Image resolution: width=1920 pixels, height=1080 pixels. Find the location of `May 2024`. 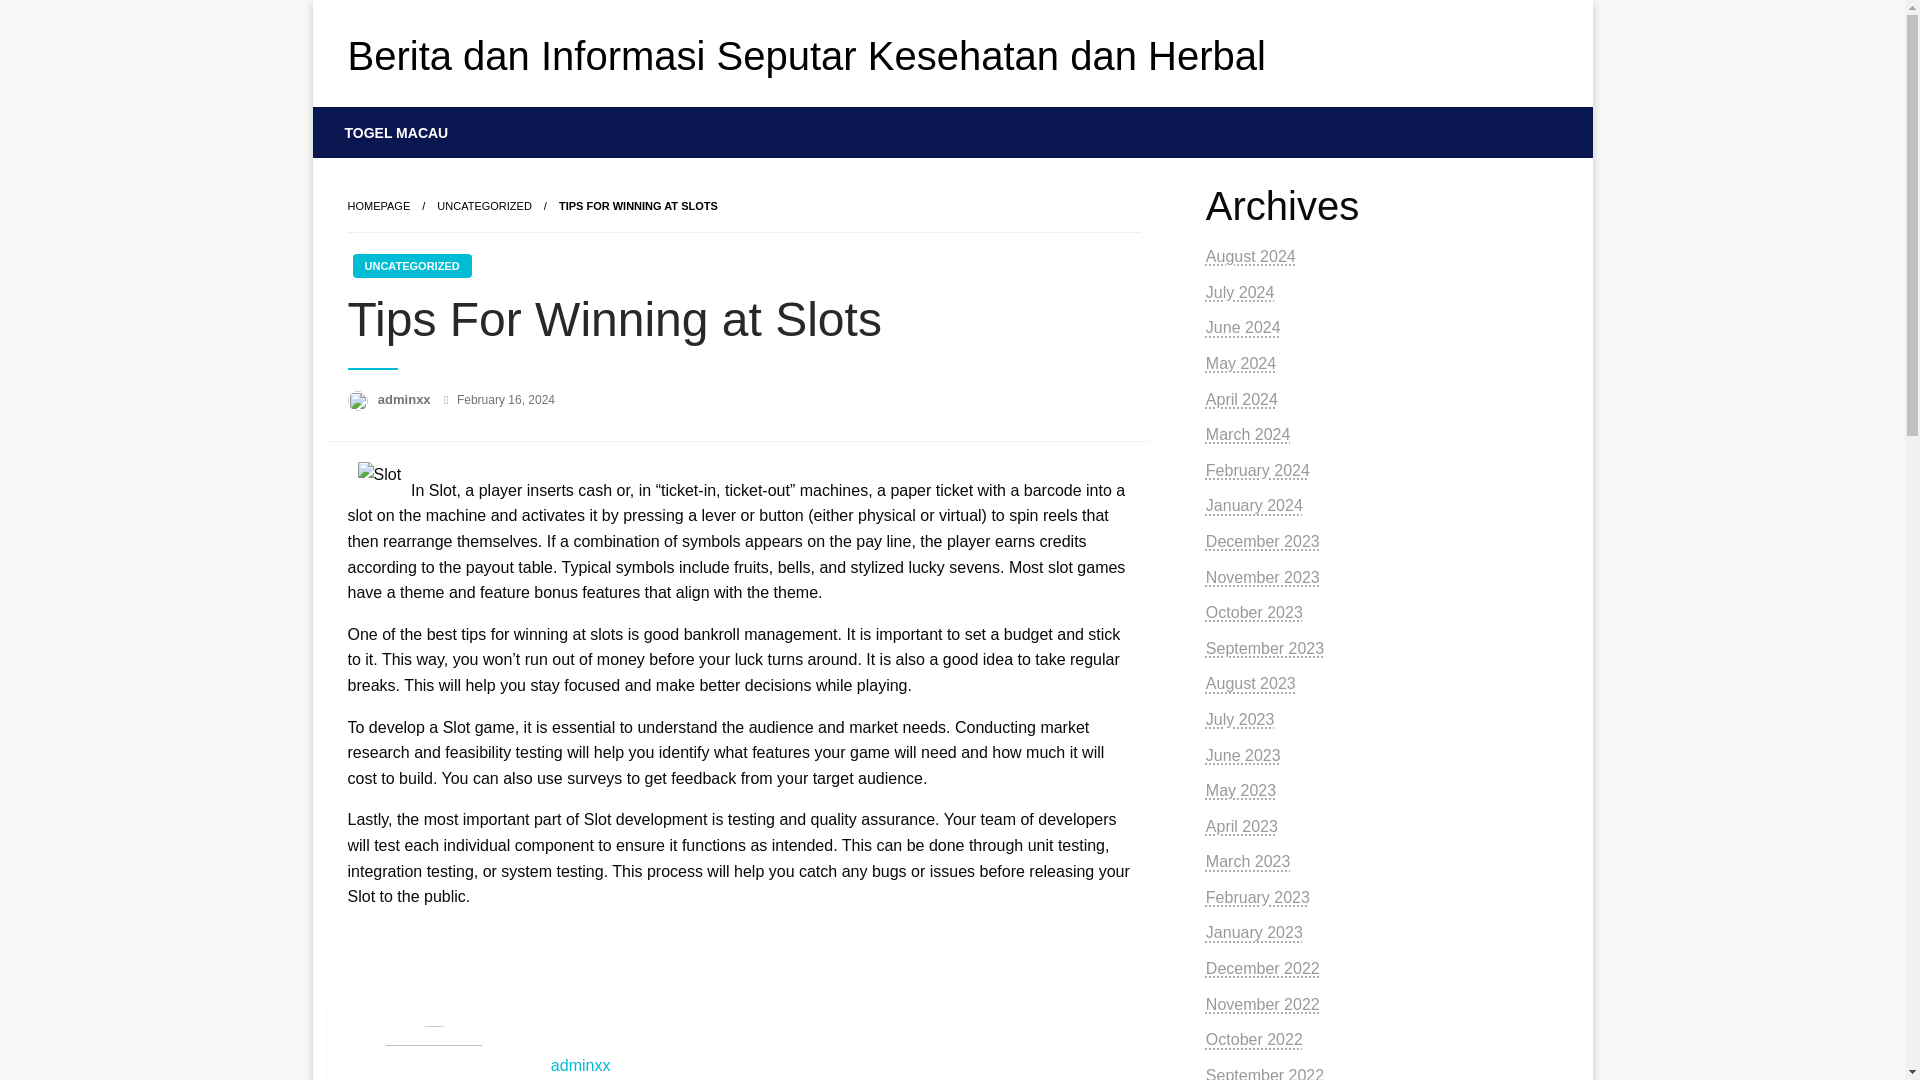

May 2024 is located at coordinates (1240, 363).